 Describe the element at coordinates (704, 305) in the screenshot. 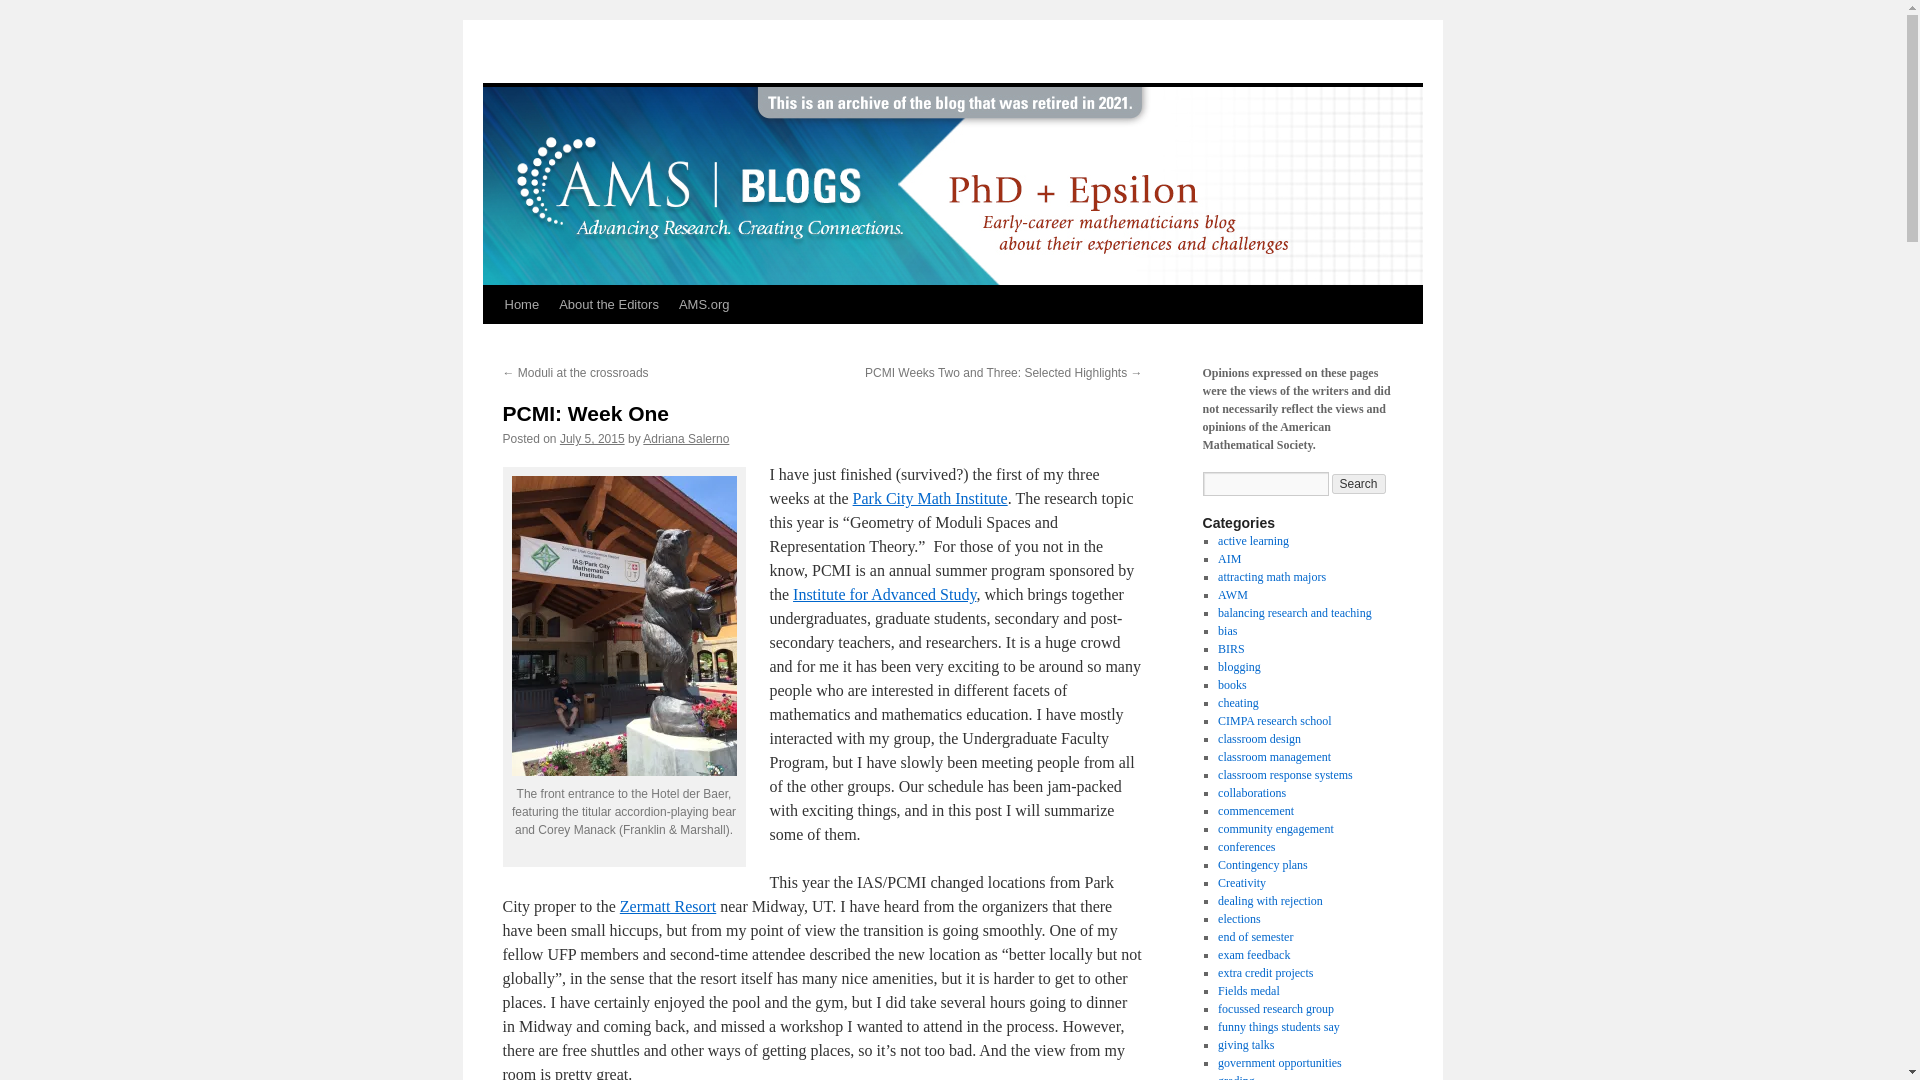

I see `AMS.org` at that location.